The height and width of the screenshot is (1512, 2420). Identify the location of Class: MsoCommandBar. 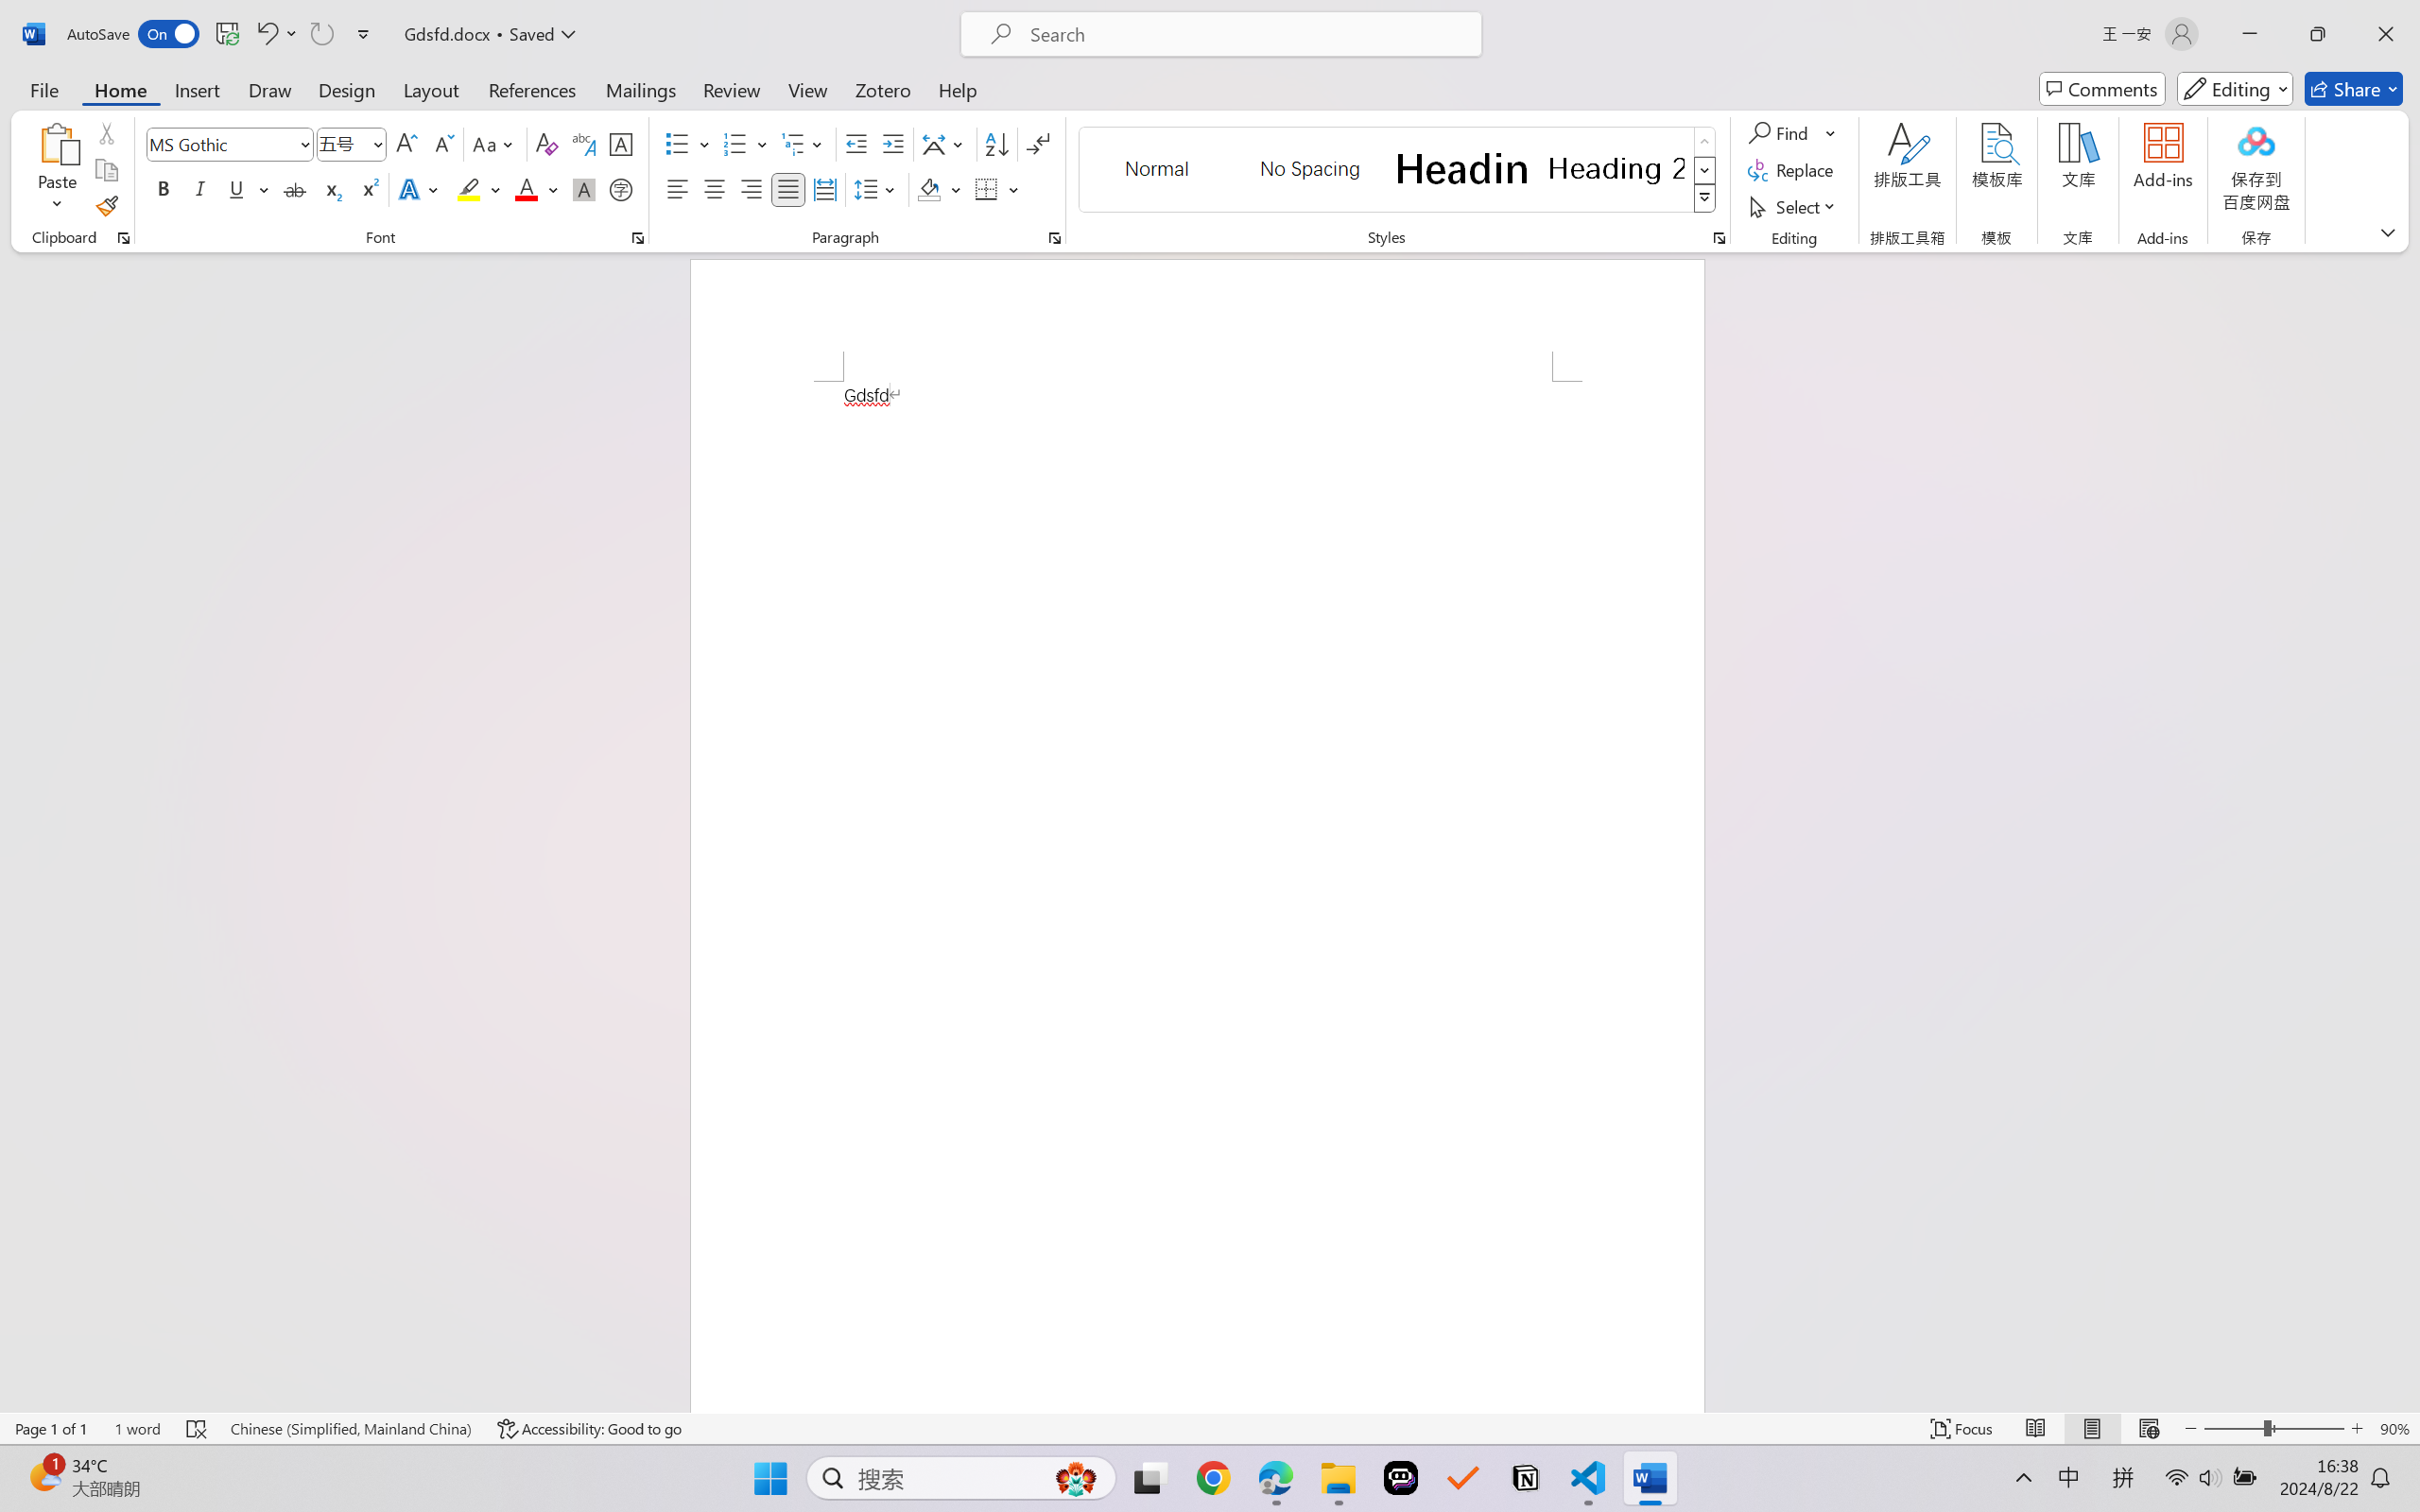
(1210, 1428).